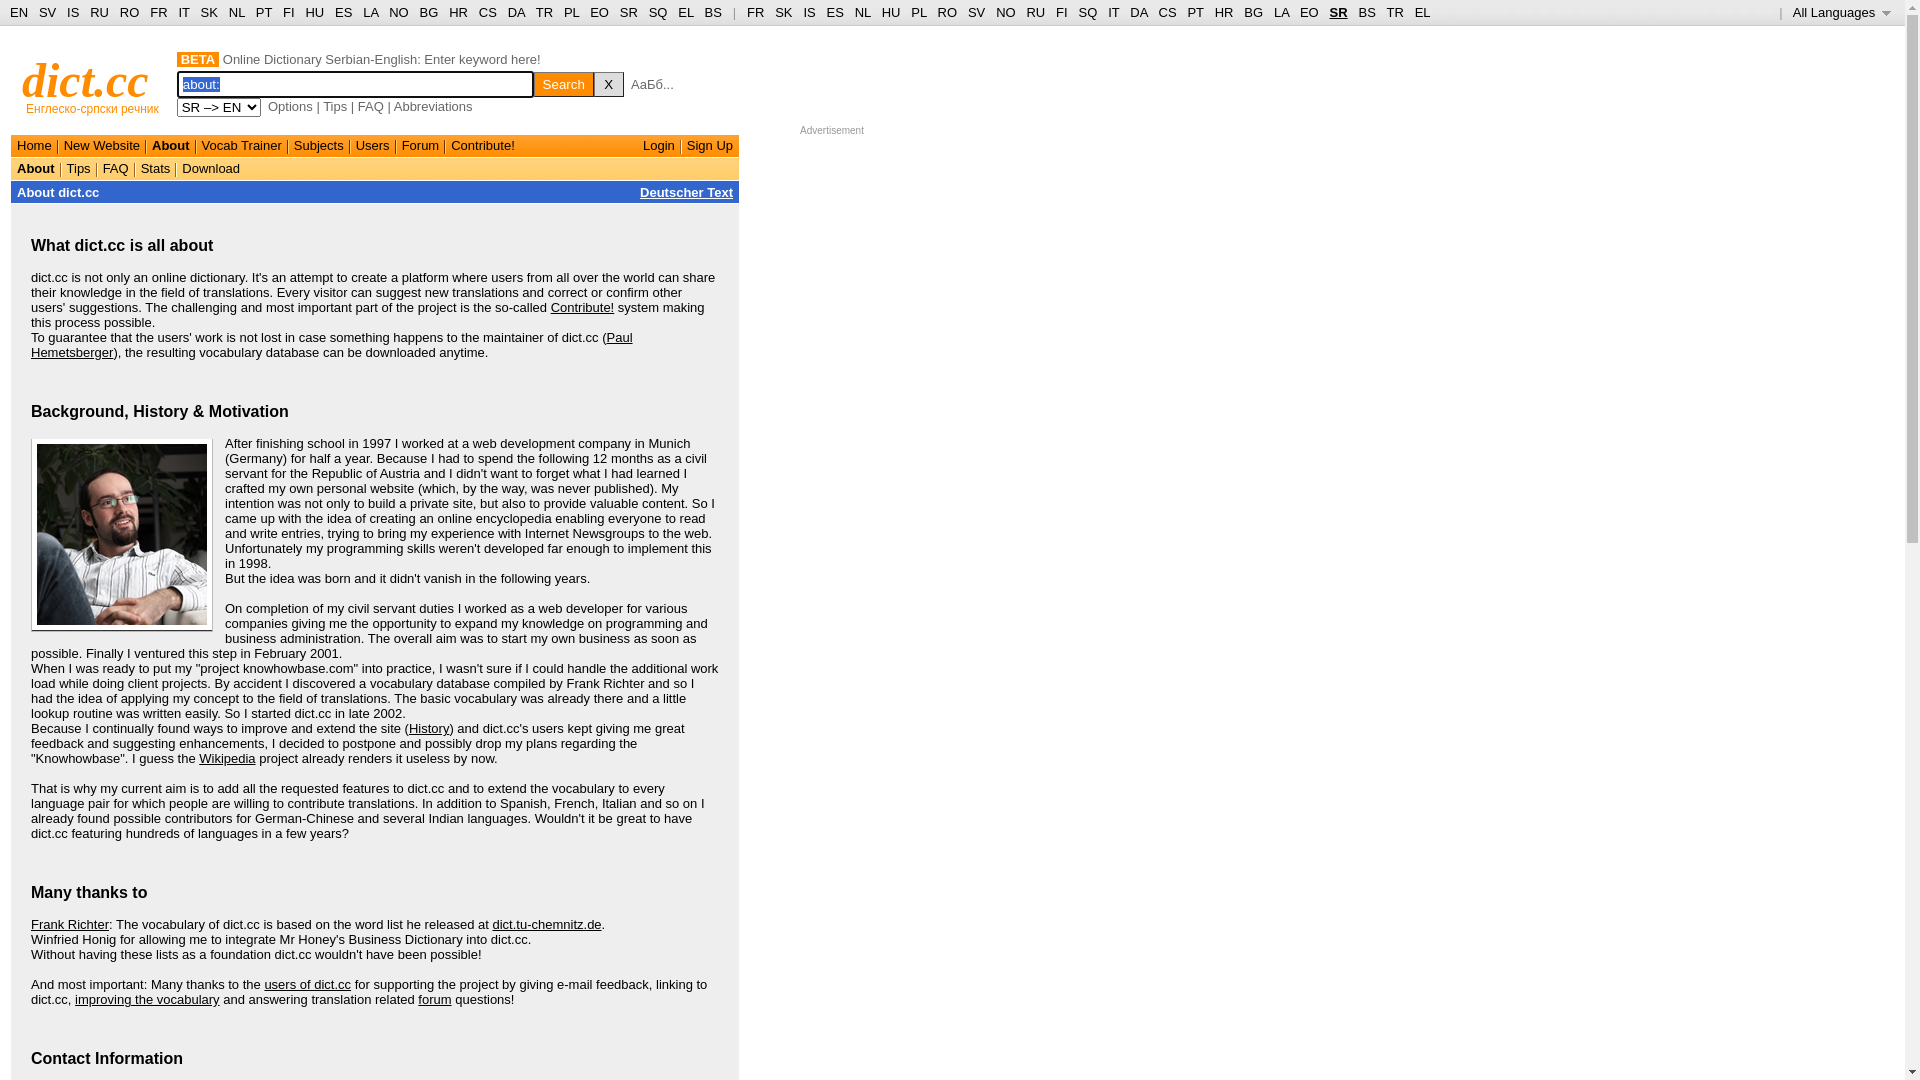  I want to click on FAQ, so click(116, 168).